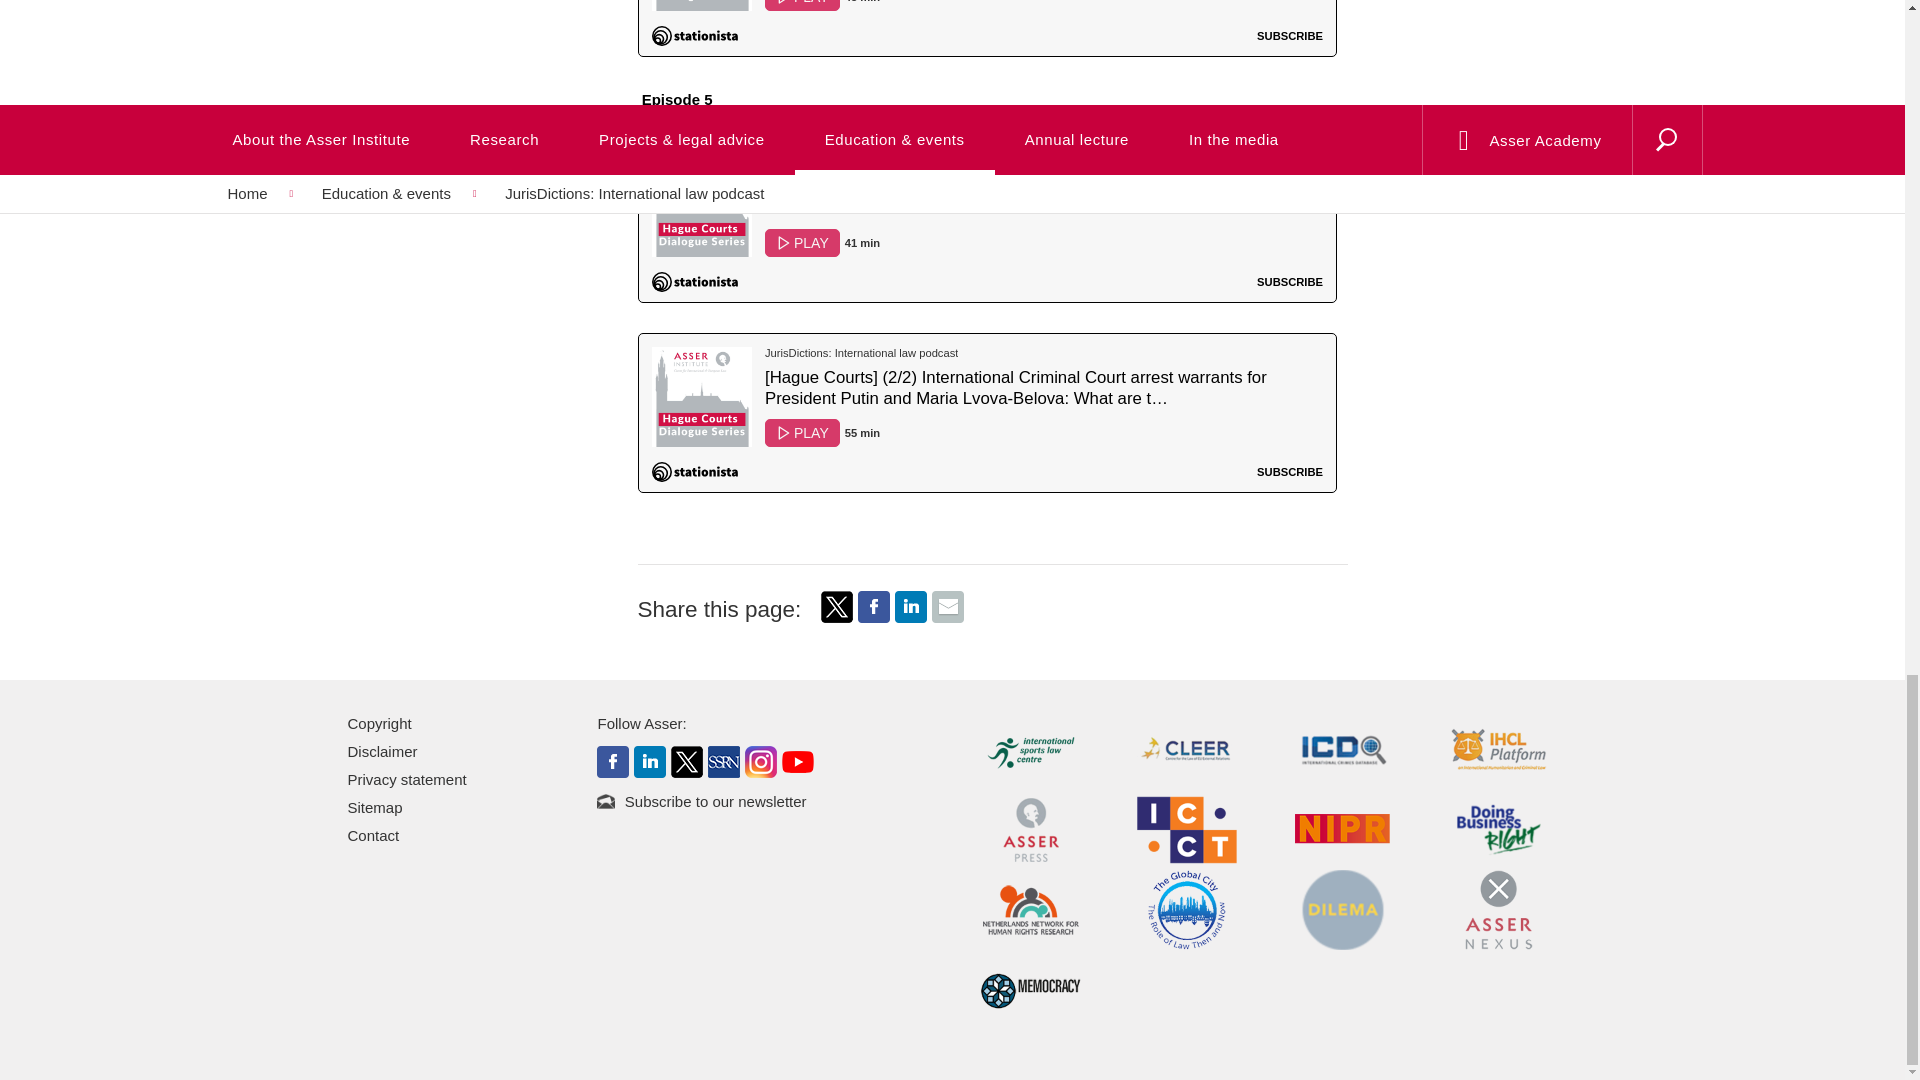  What do you see at coordinates (910, 606) in the screenshot?
I see `LinkedIn` at bounding box center [910, 606].